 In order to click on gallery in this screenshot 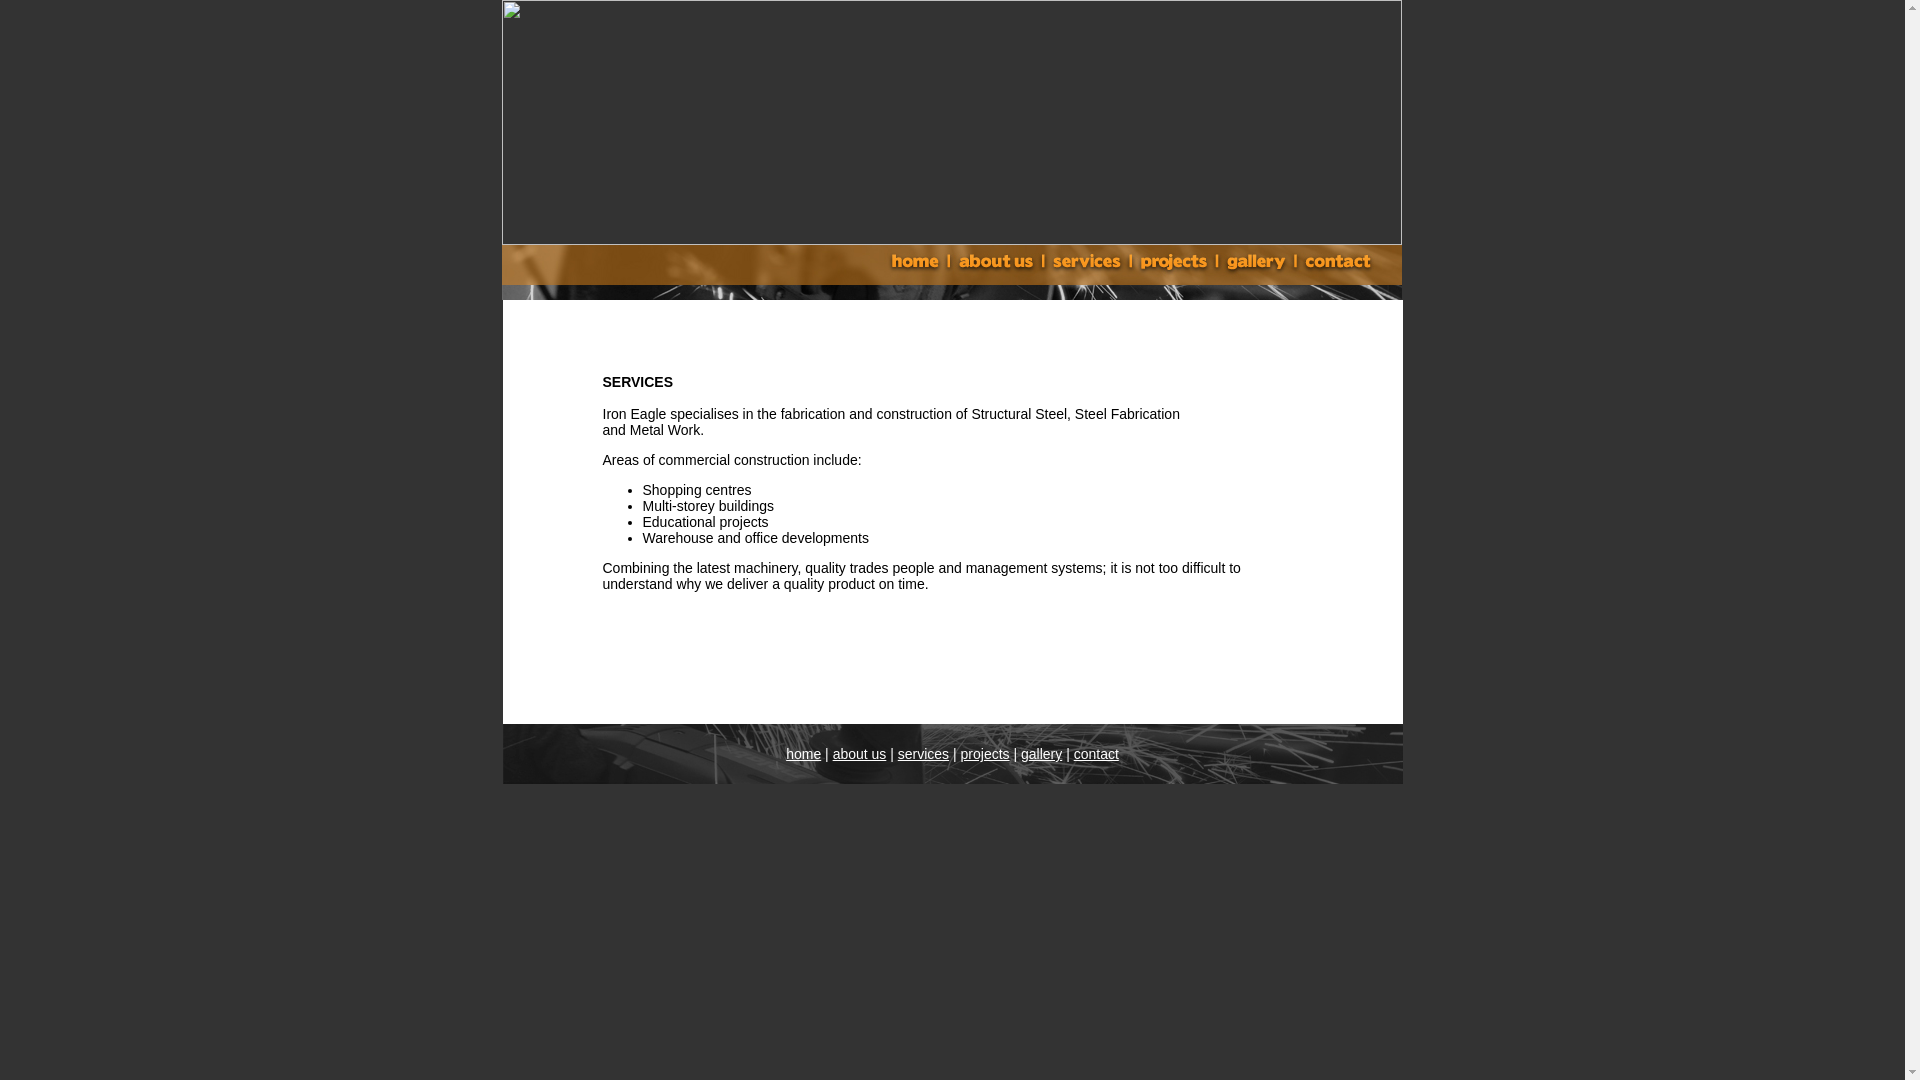, I will do `click(1042, 754)`.